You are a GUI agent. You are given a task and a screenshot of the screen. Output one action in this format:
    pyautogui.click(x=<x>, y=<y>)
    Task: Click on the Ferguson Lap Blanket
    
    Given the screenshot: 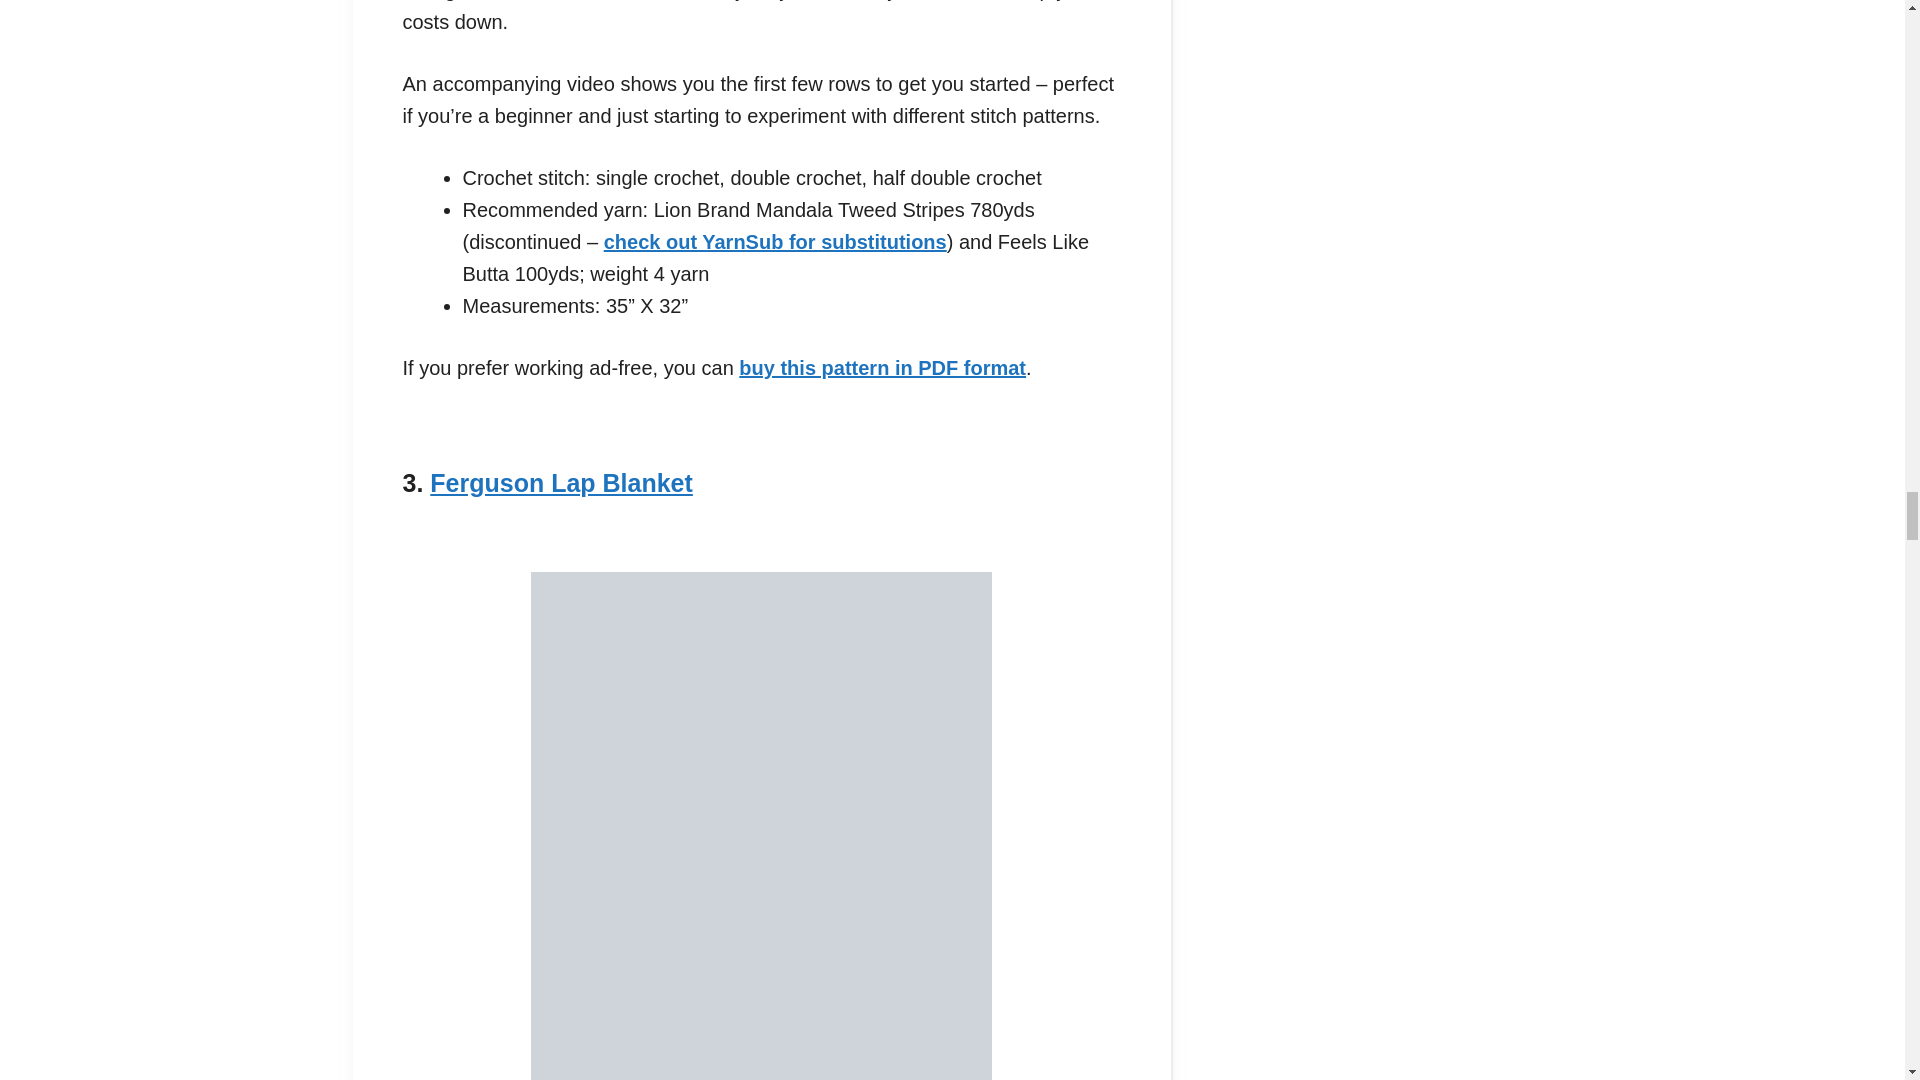 What is the action you would take?
    pyautogui.click(x=562, y=482)
    